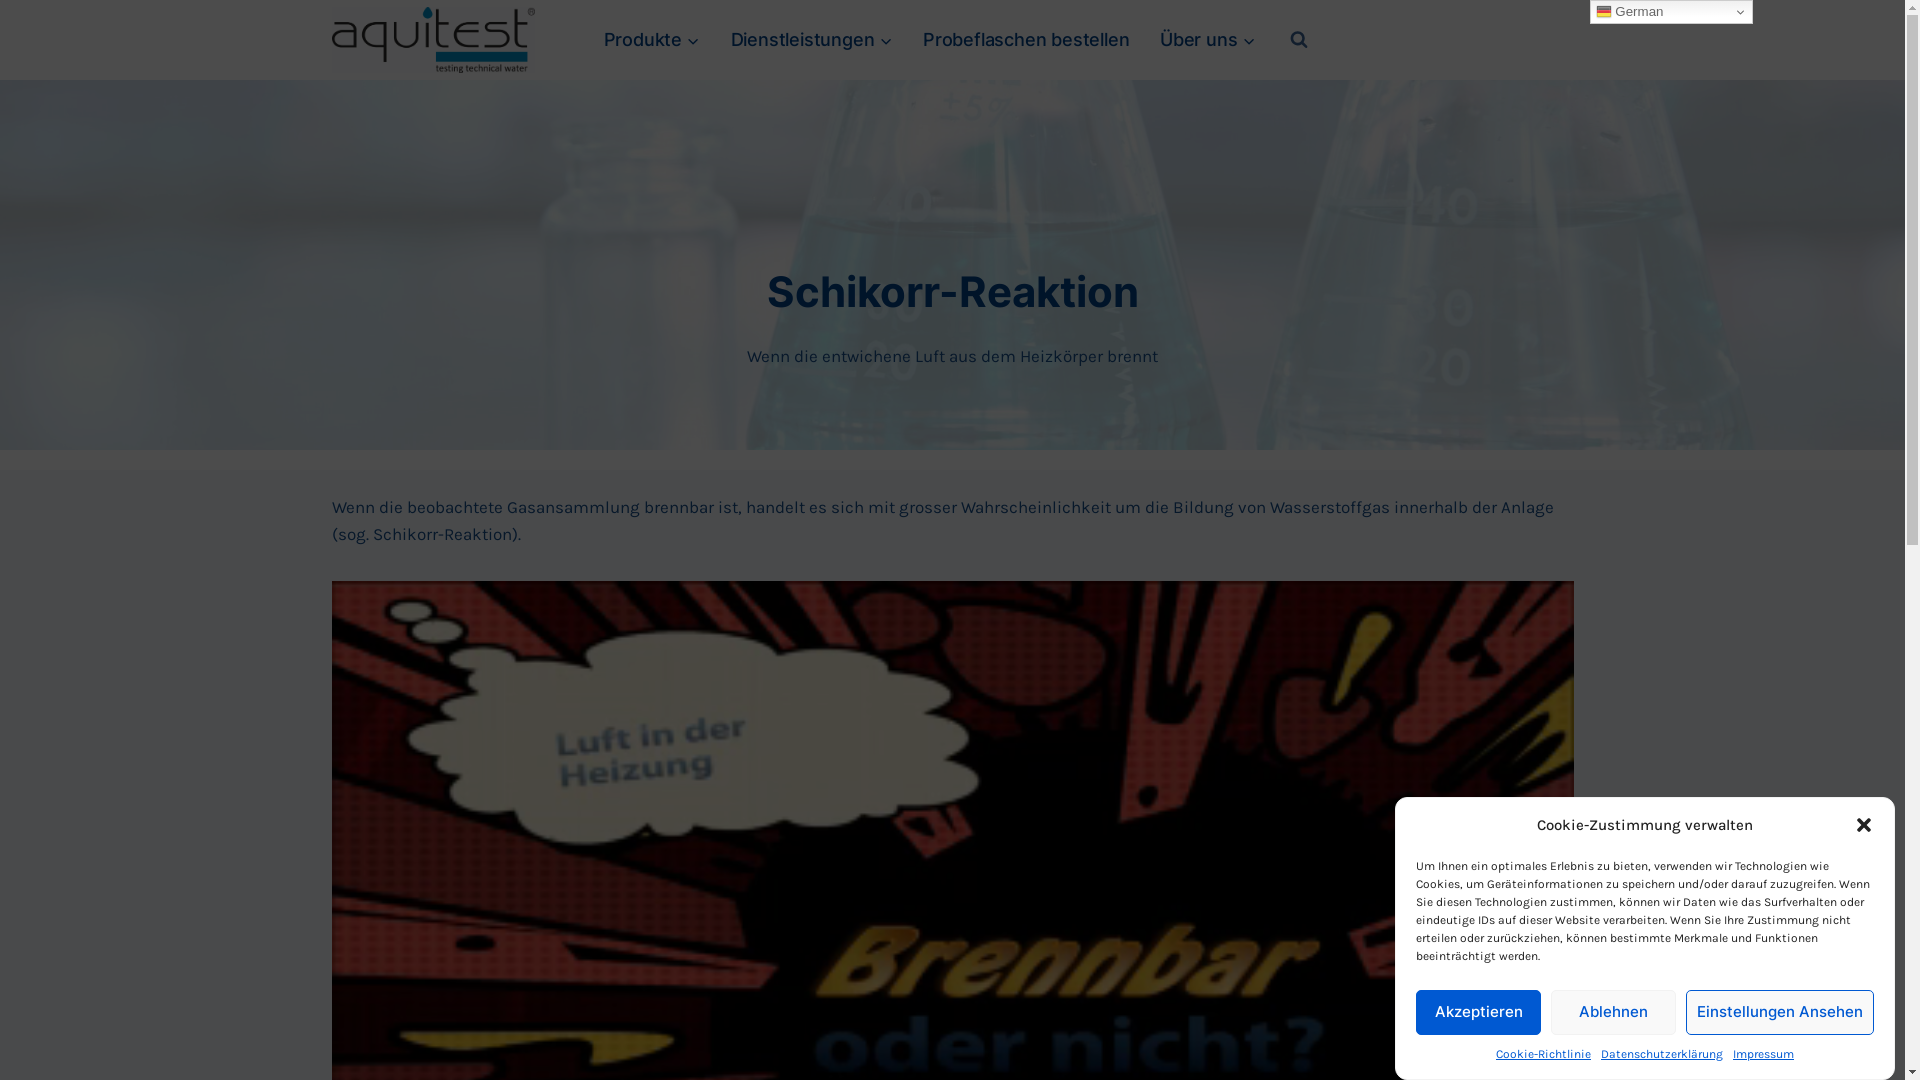 This screenshot has height=1080, width=1920. What do you see at coordinates (1544, 1054) in the screenshot?
I see `Cookie-Richtlinie` at bounding box center [1544, 1054].